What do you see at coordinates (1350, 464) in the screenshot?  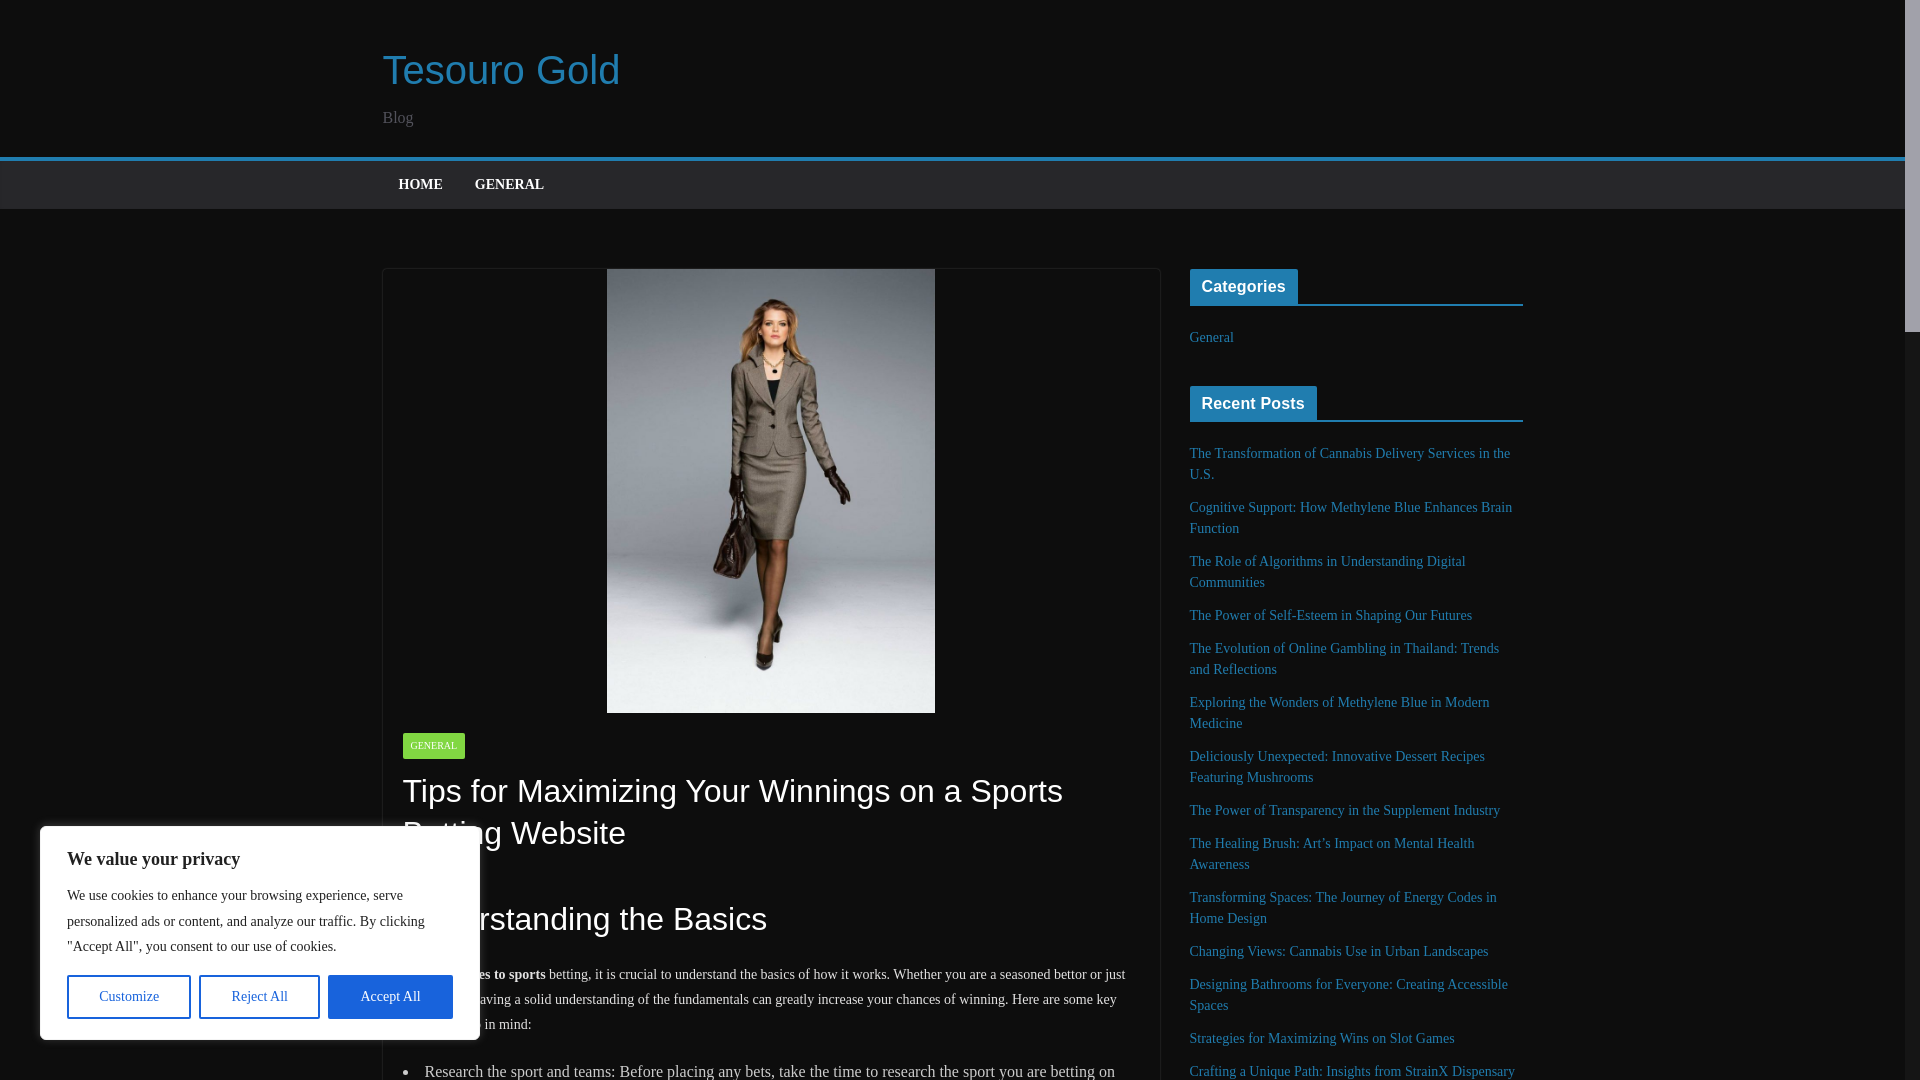 I see `The Transformation of Cannabis Delivery Services in the U.S.` at bounding box center [1350, 464].